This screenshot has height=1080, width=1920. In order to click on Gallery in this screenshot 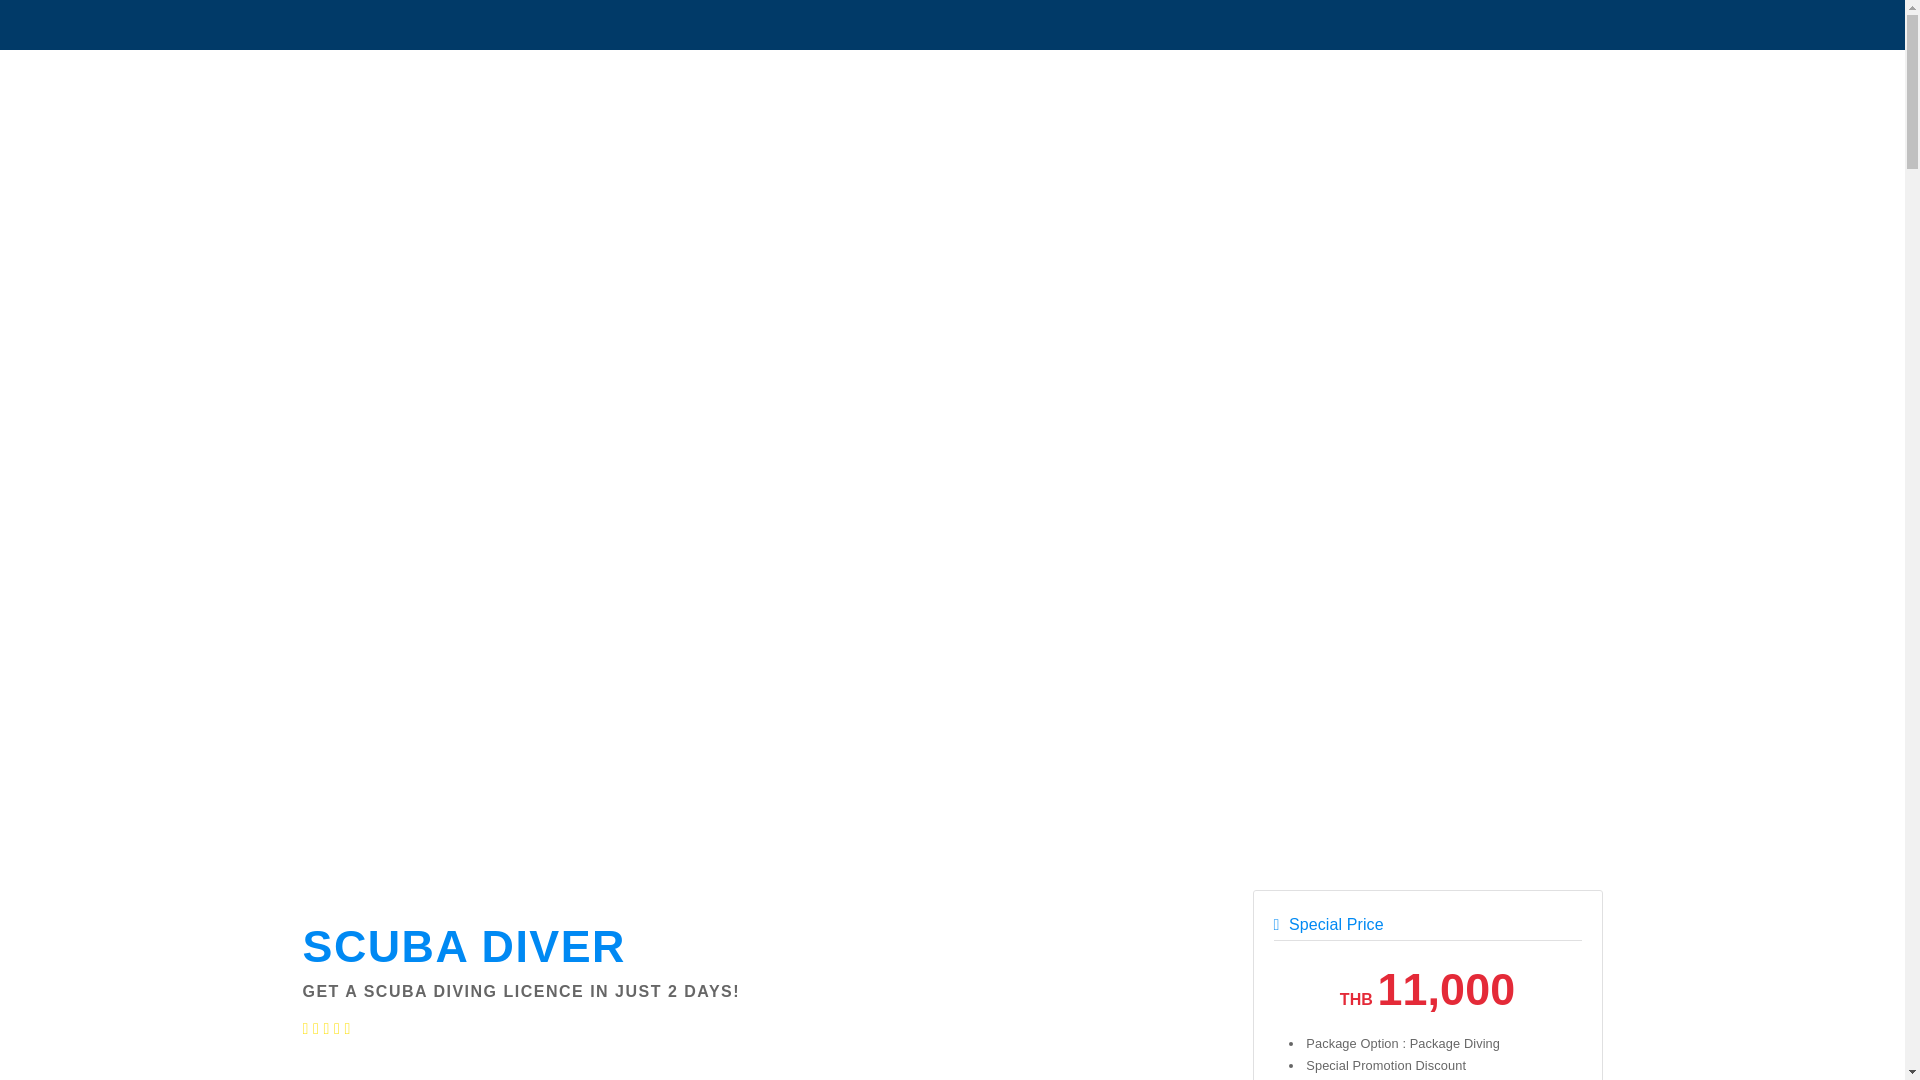, I will do `click(994, 1070)`.